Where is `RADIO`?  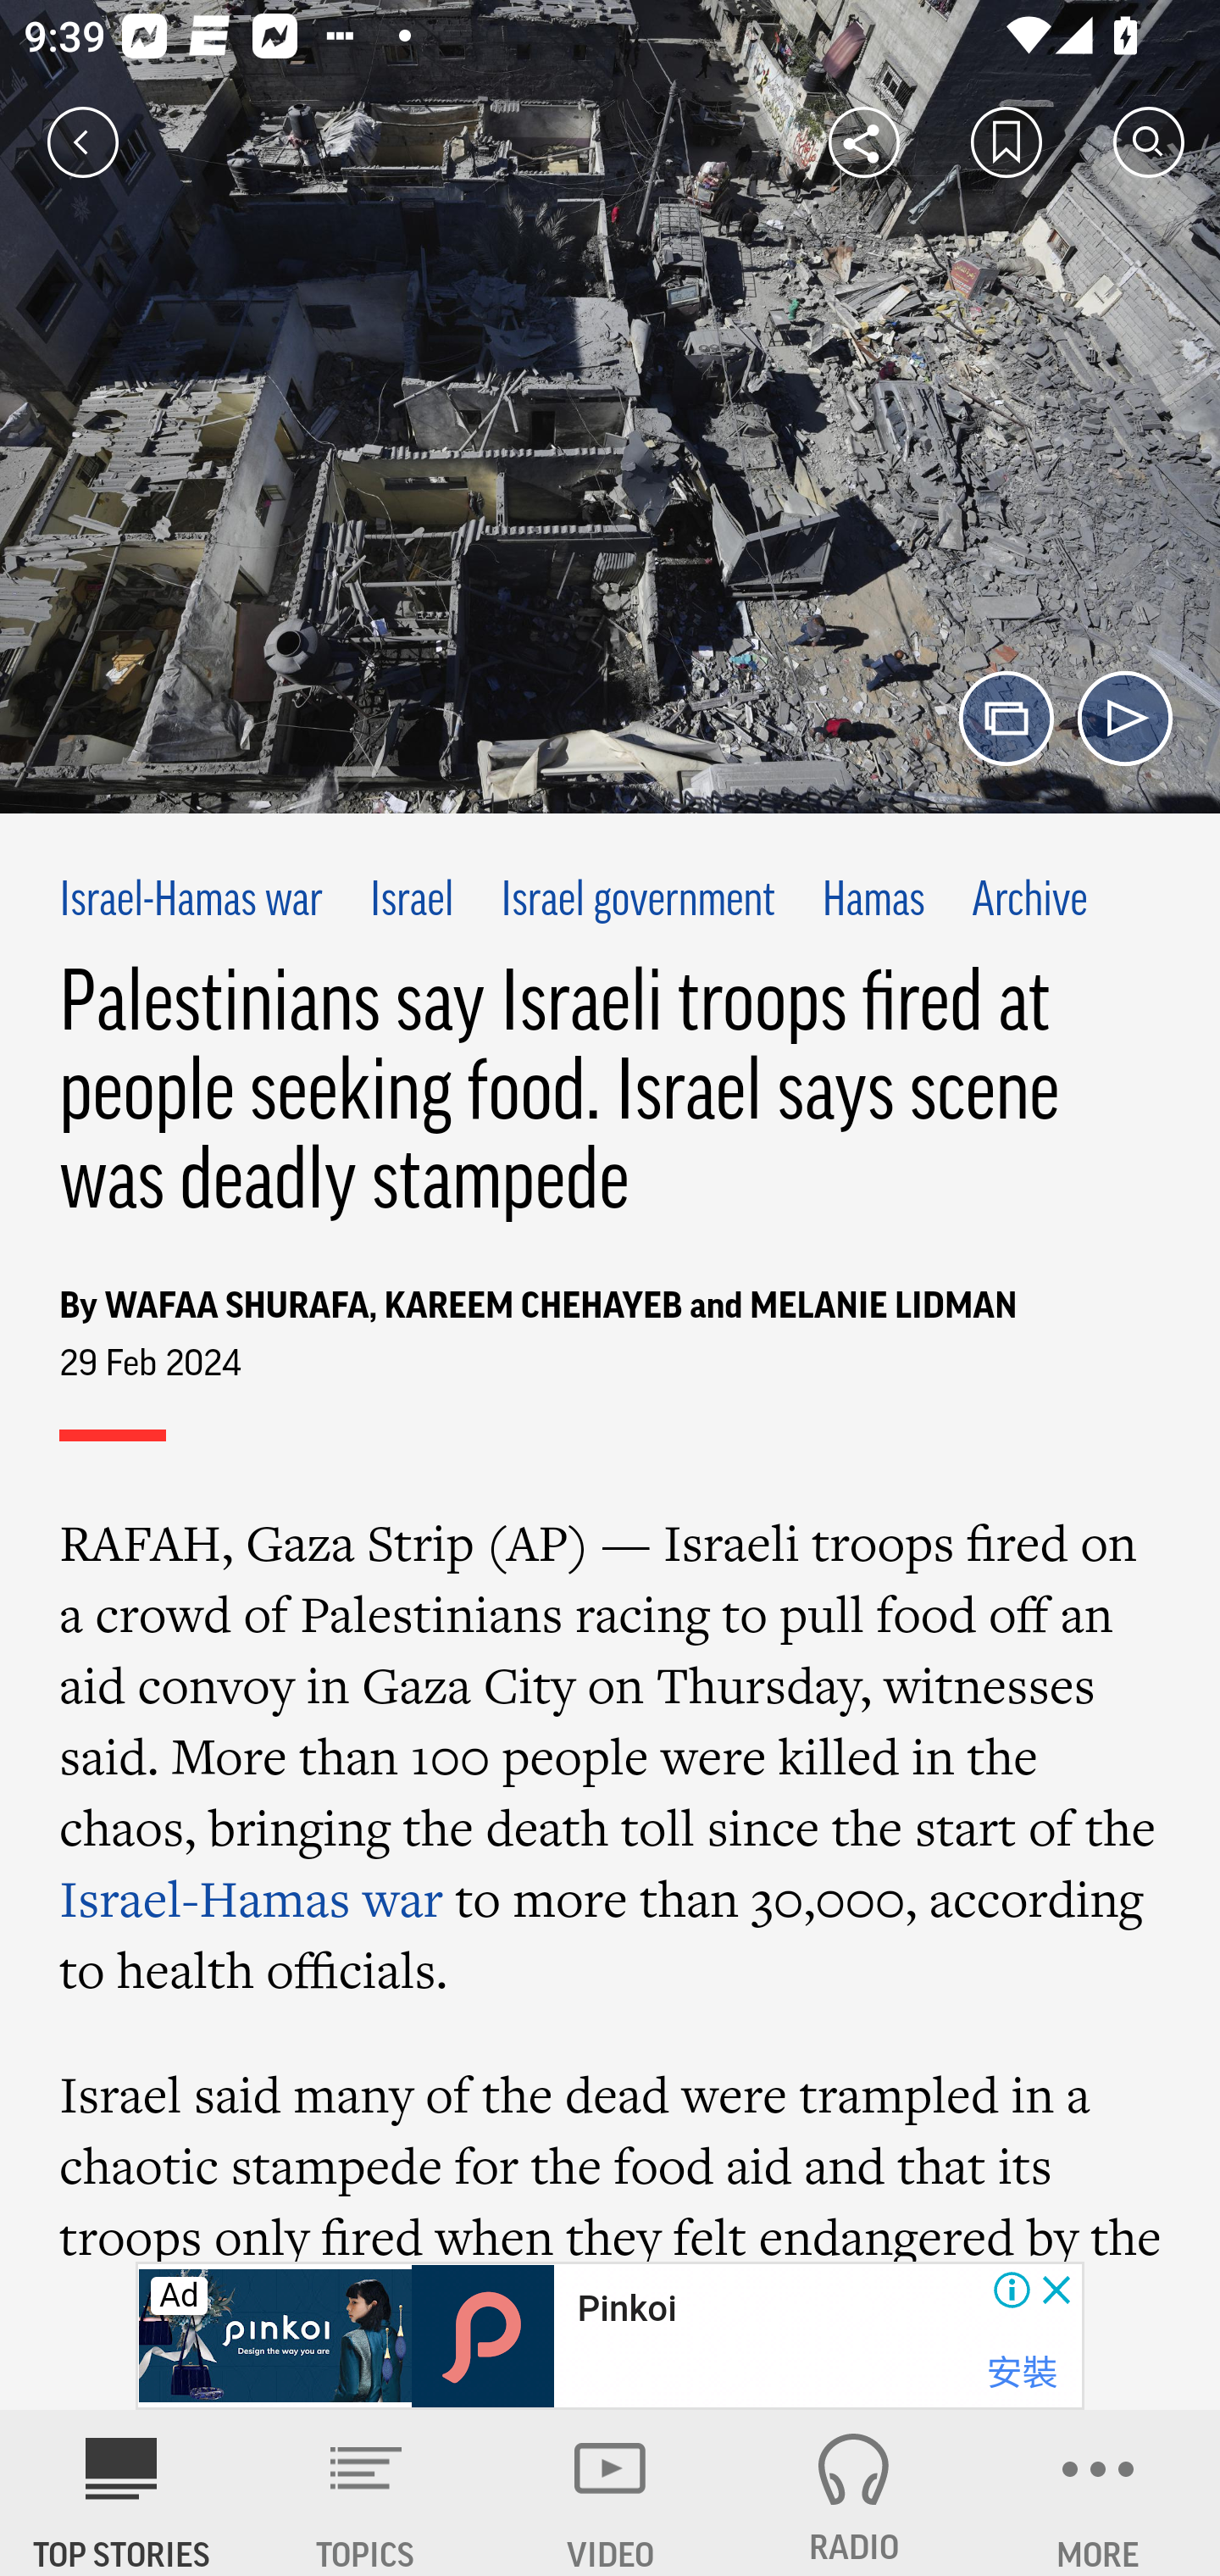
RADIO is located at coordinates (854, 2493).